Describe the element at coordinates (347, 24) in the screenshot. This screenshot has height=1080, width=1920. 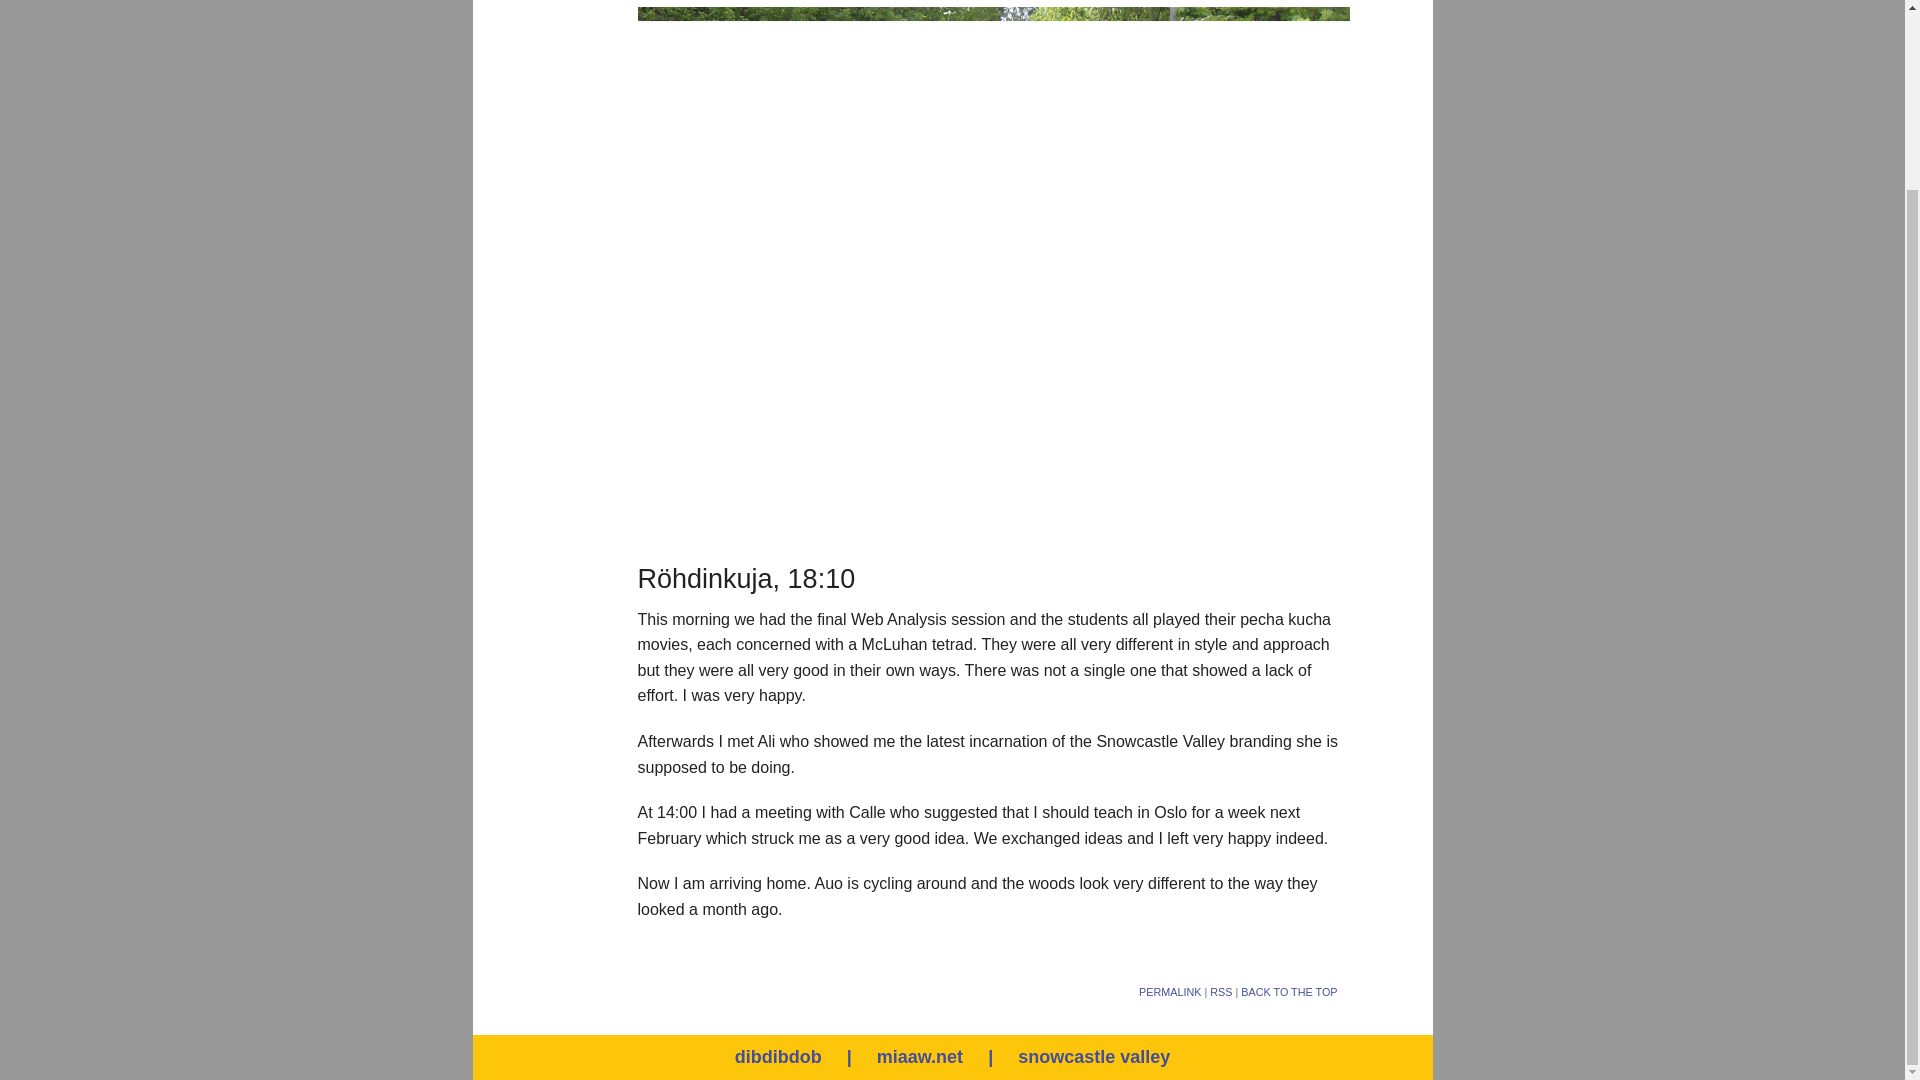
I see `Projects` at that location.